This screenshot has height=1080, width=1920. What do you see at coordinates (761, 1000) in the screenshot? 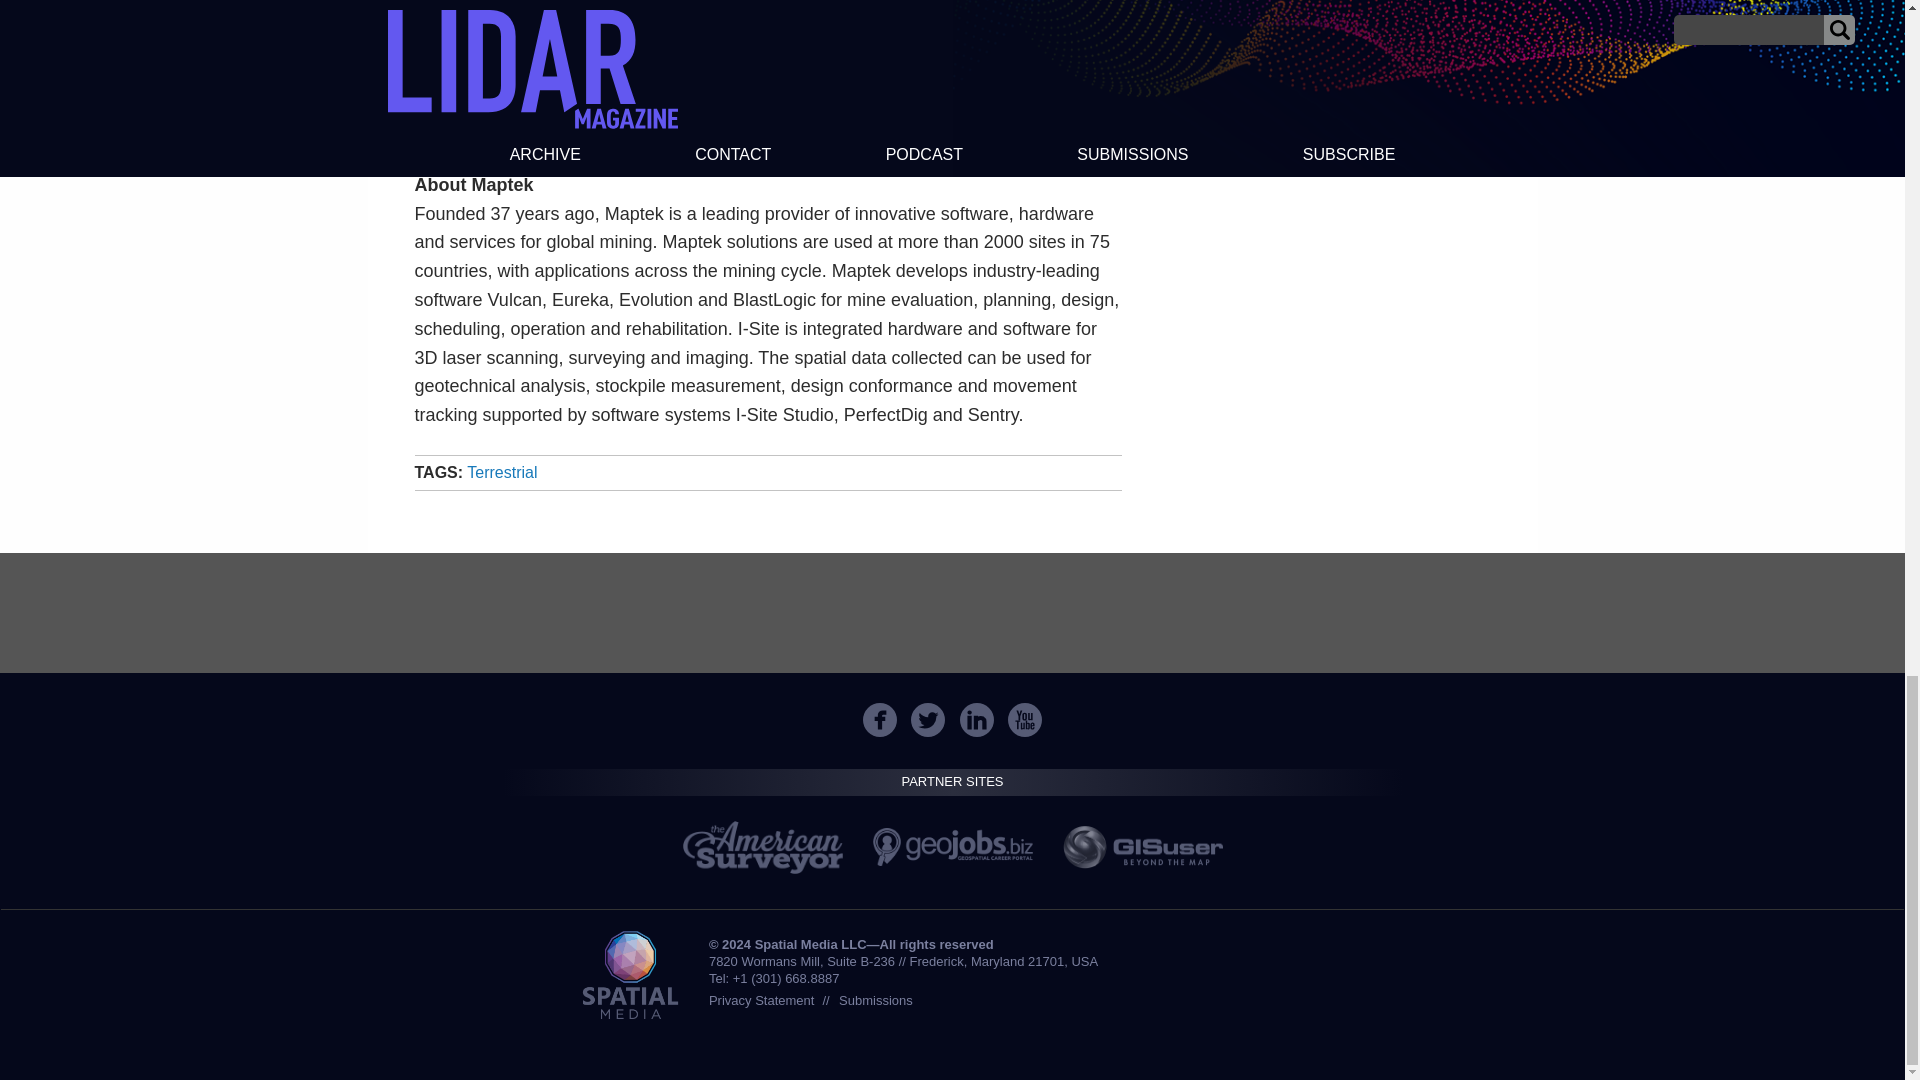
I see `Privacy Statement` at bounding box center [761, 1000].